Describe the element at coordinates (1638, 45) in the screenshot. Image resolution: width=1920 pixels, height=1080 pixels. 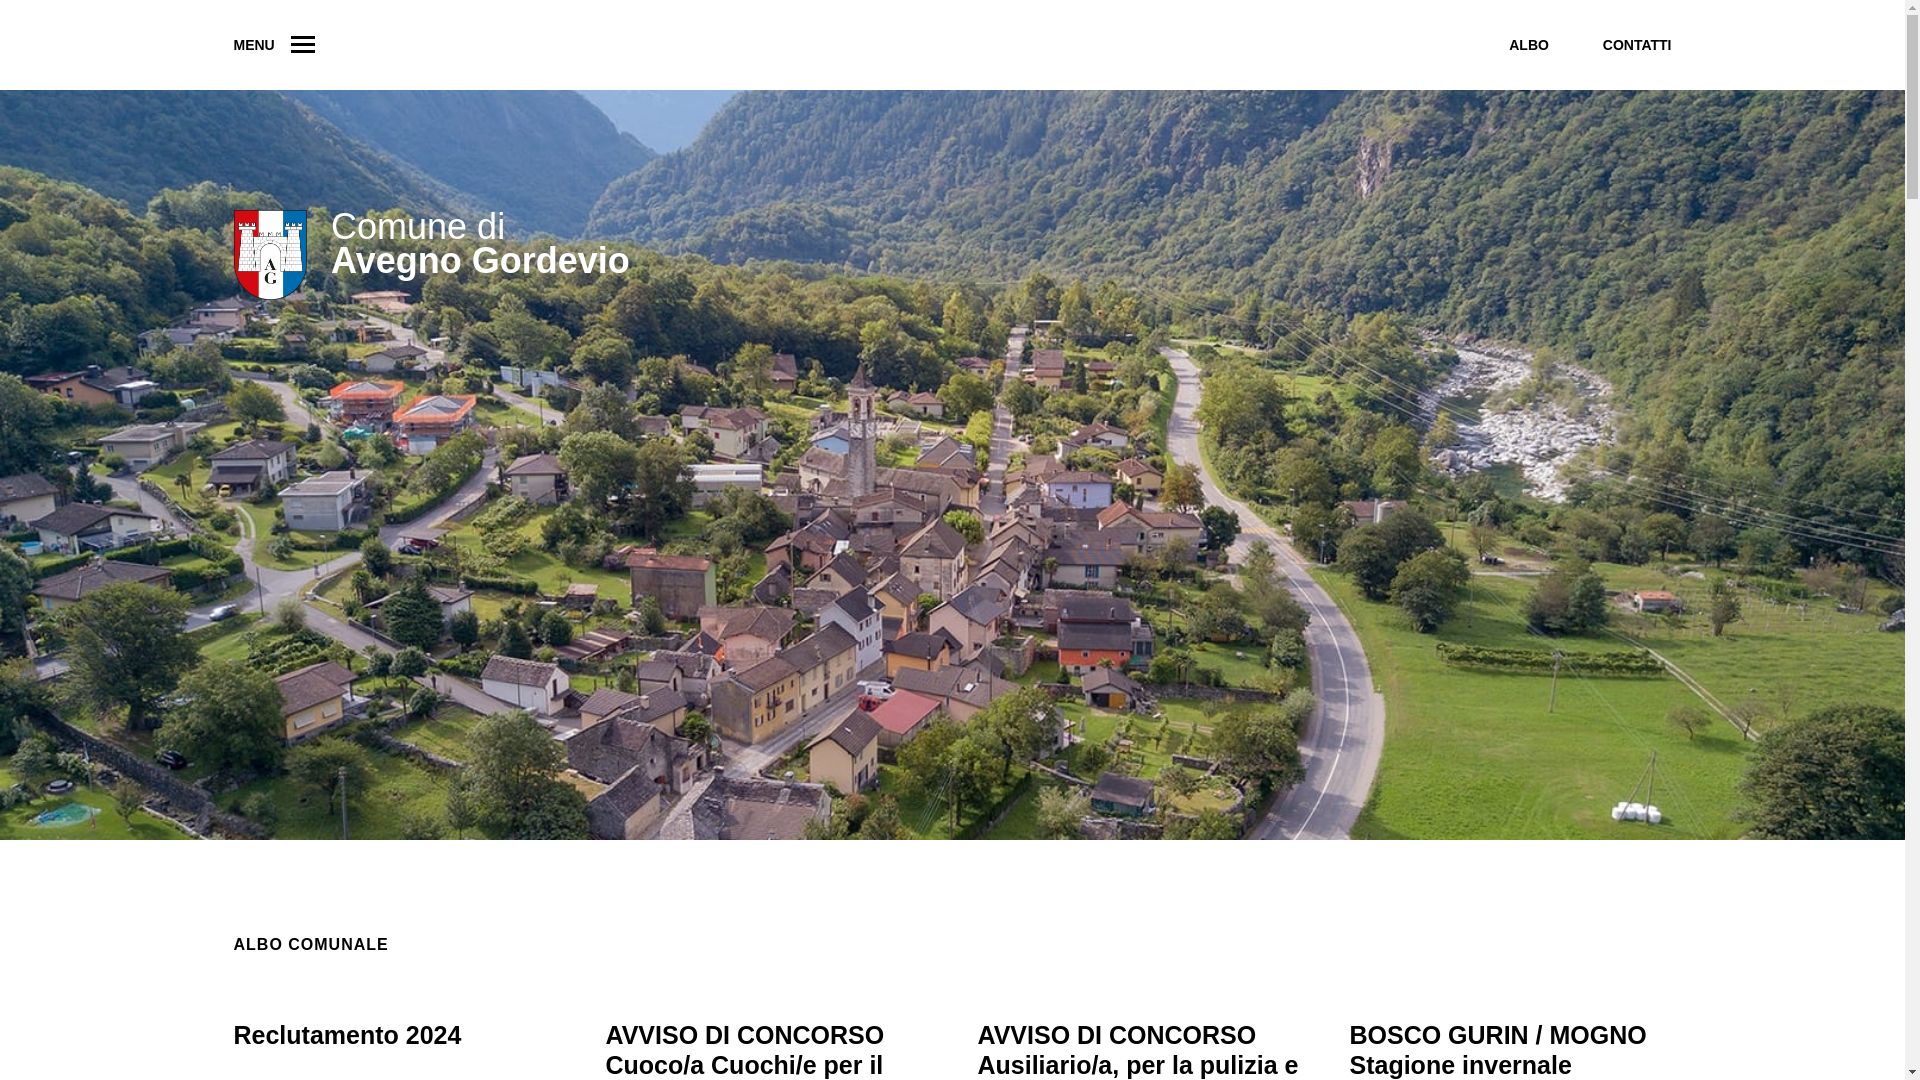
I see `CONTATTI` at that location.